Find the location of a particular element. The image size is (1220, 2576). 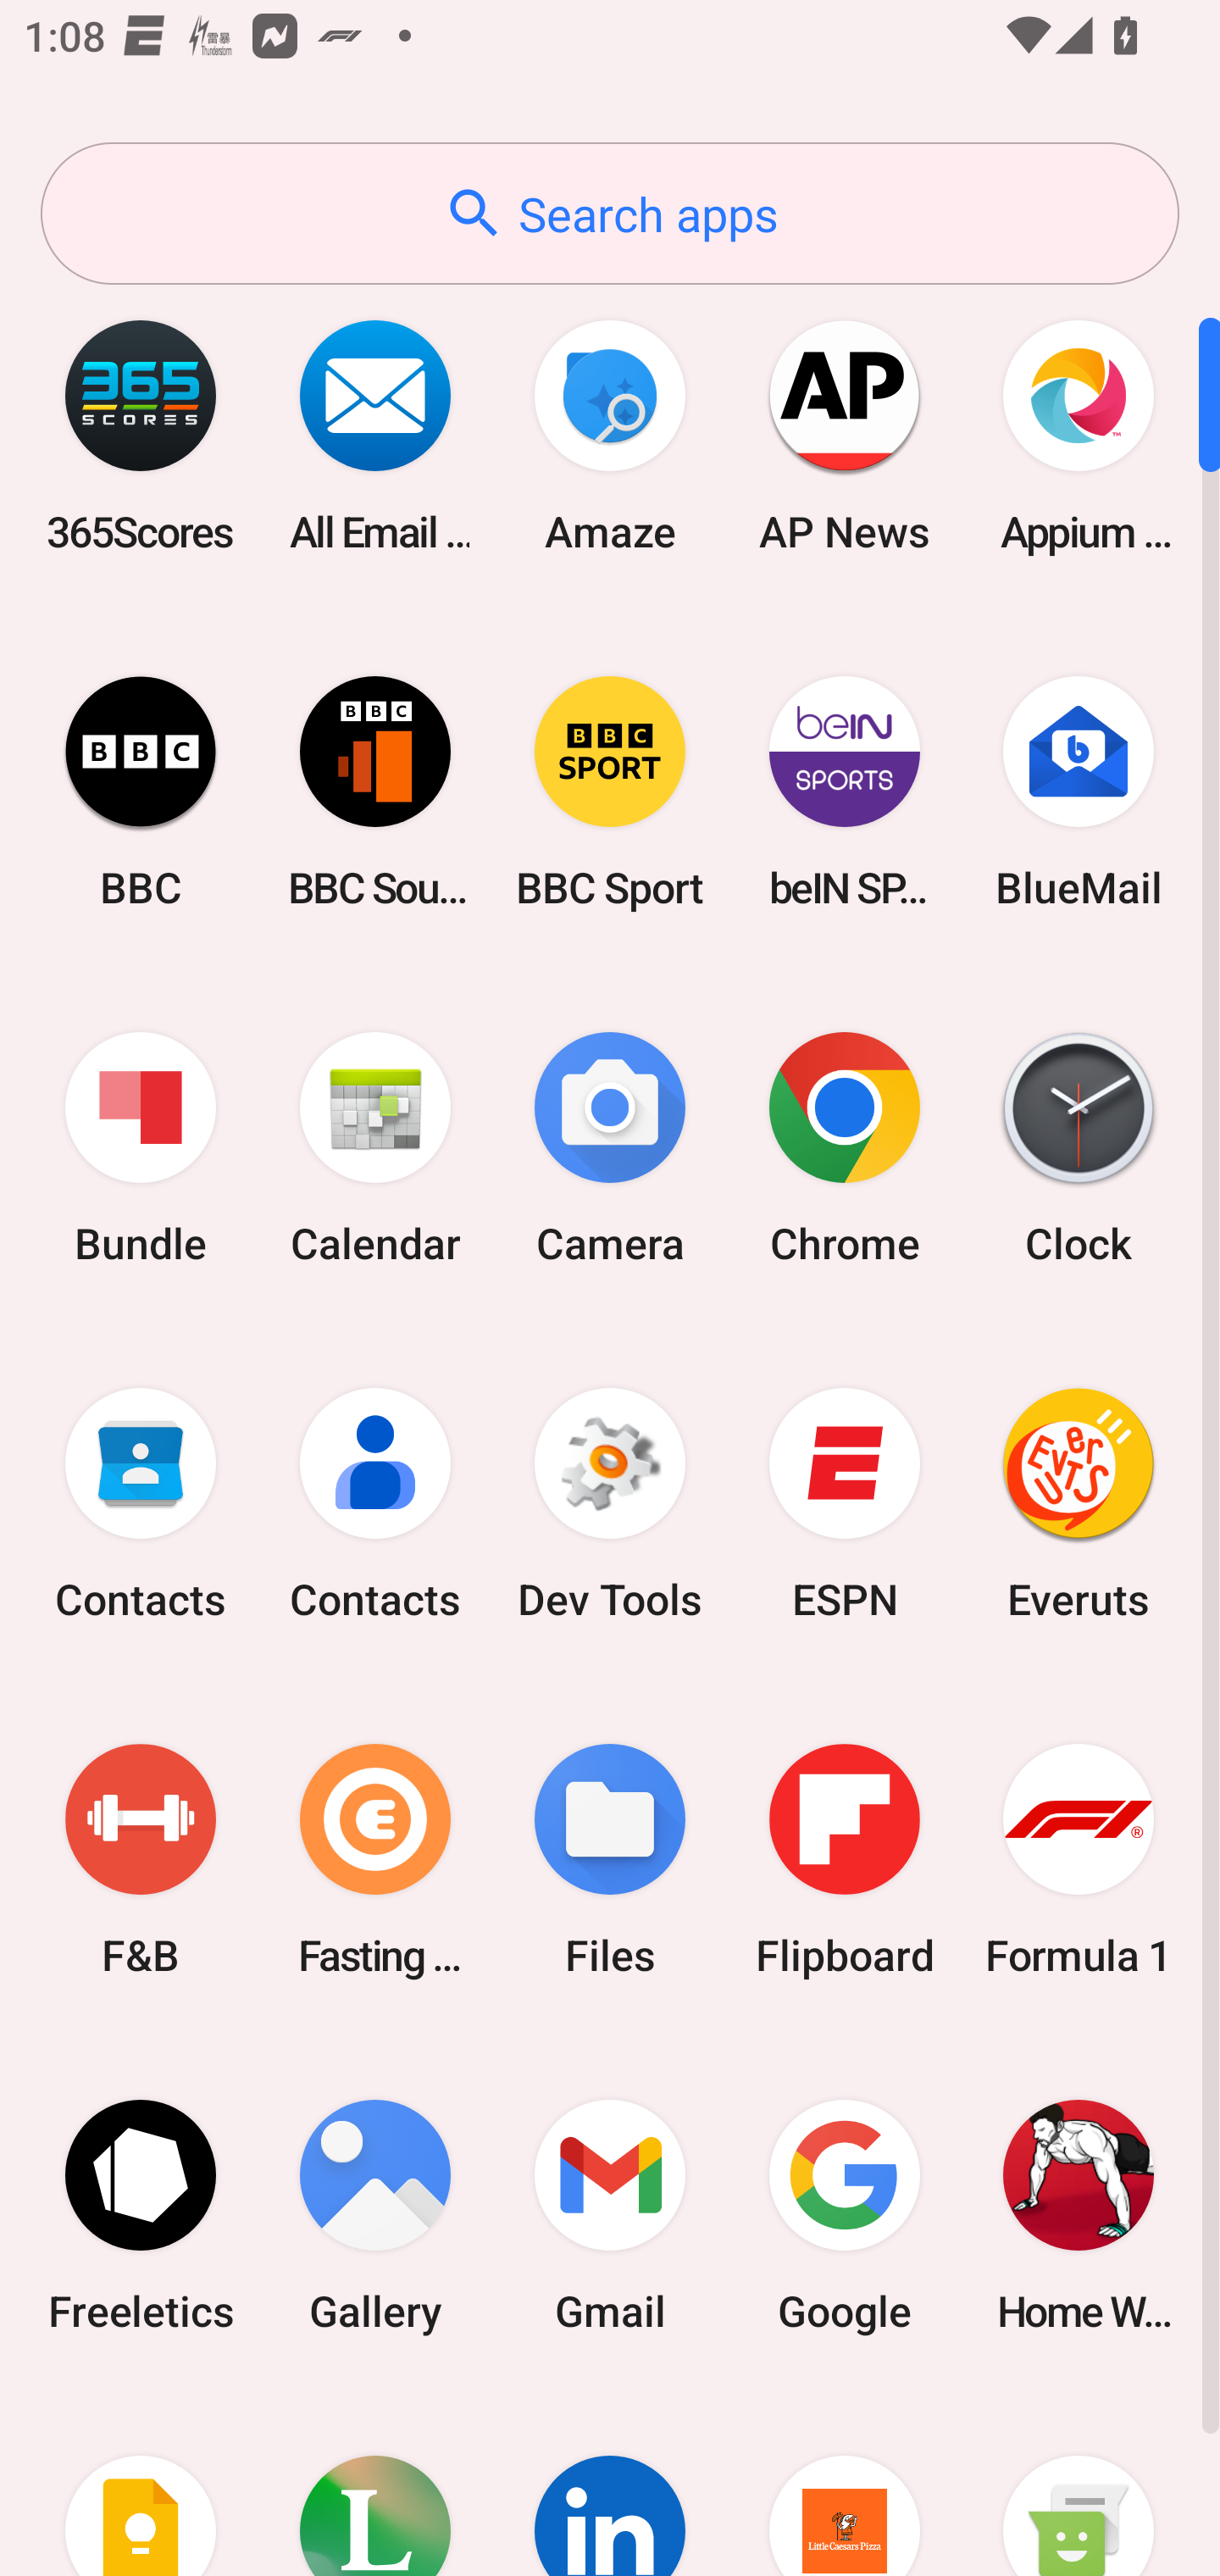

Little Caesars Pizza is located at coordinates (844, 2484).